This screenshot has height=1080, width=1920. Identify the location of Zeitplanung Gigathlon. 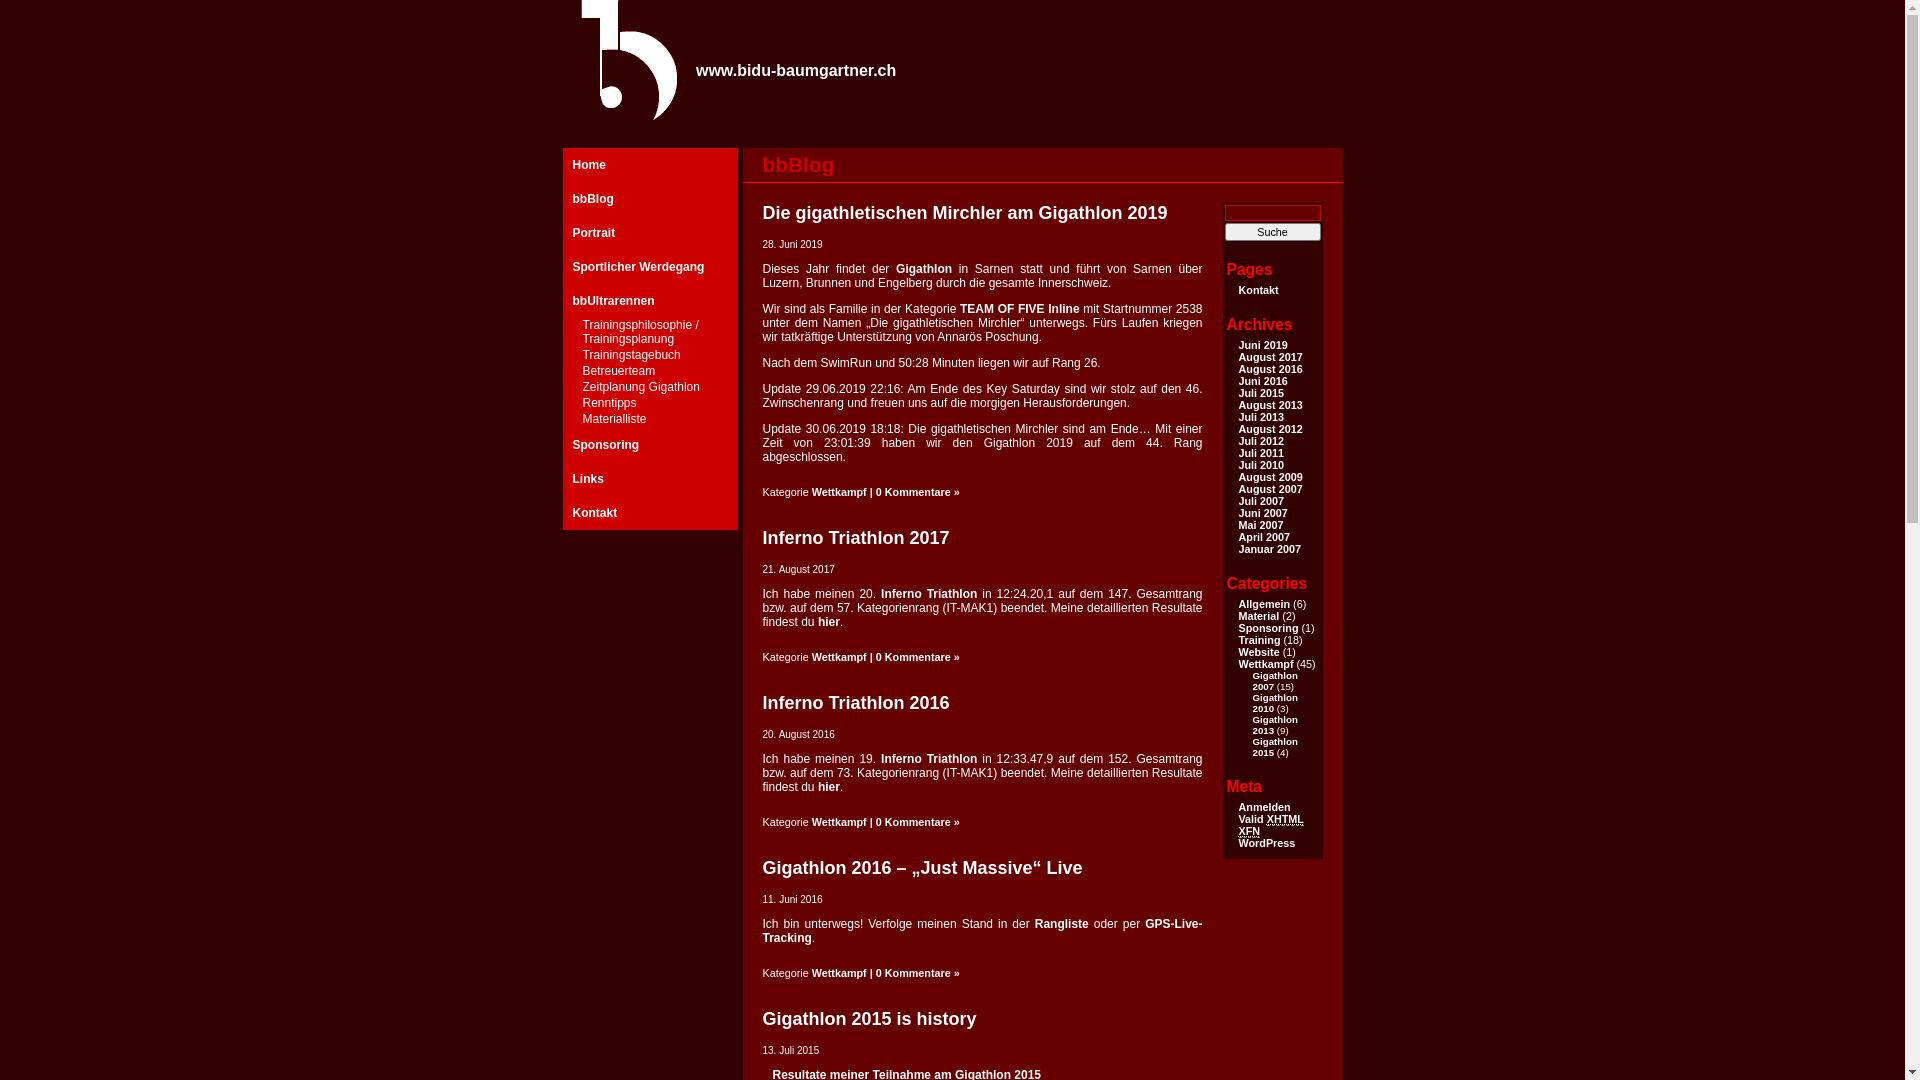
(650, 388).